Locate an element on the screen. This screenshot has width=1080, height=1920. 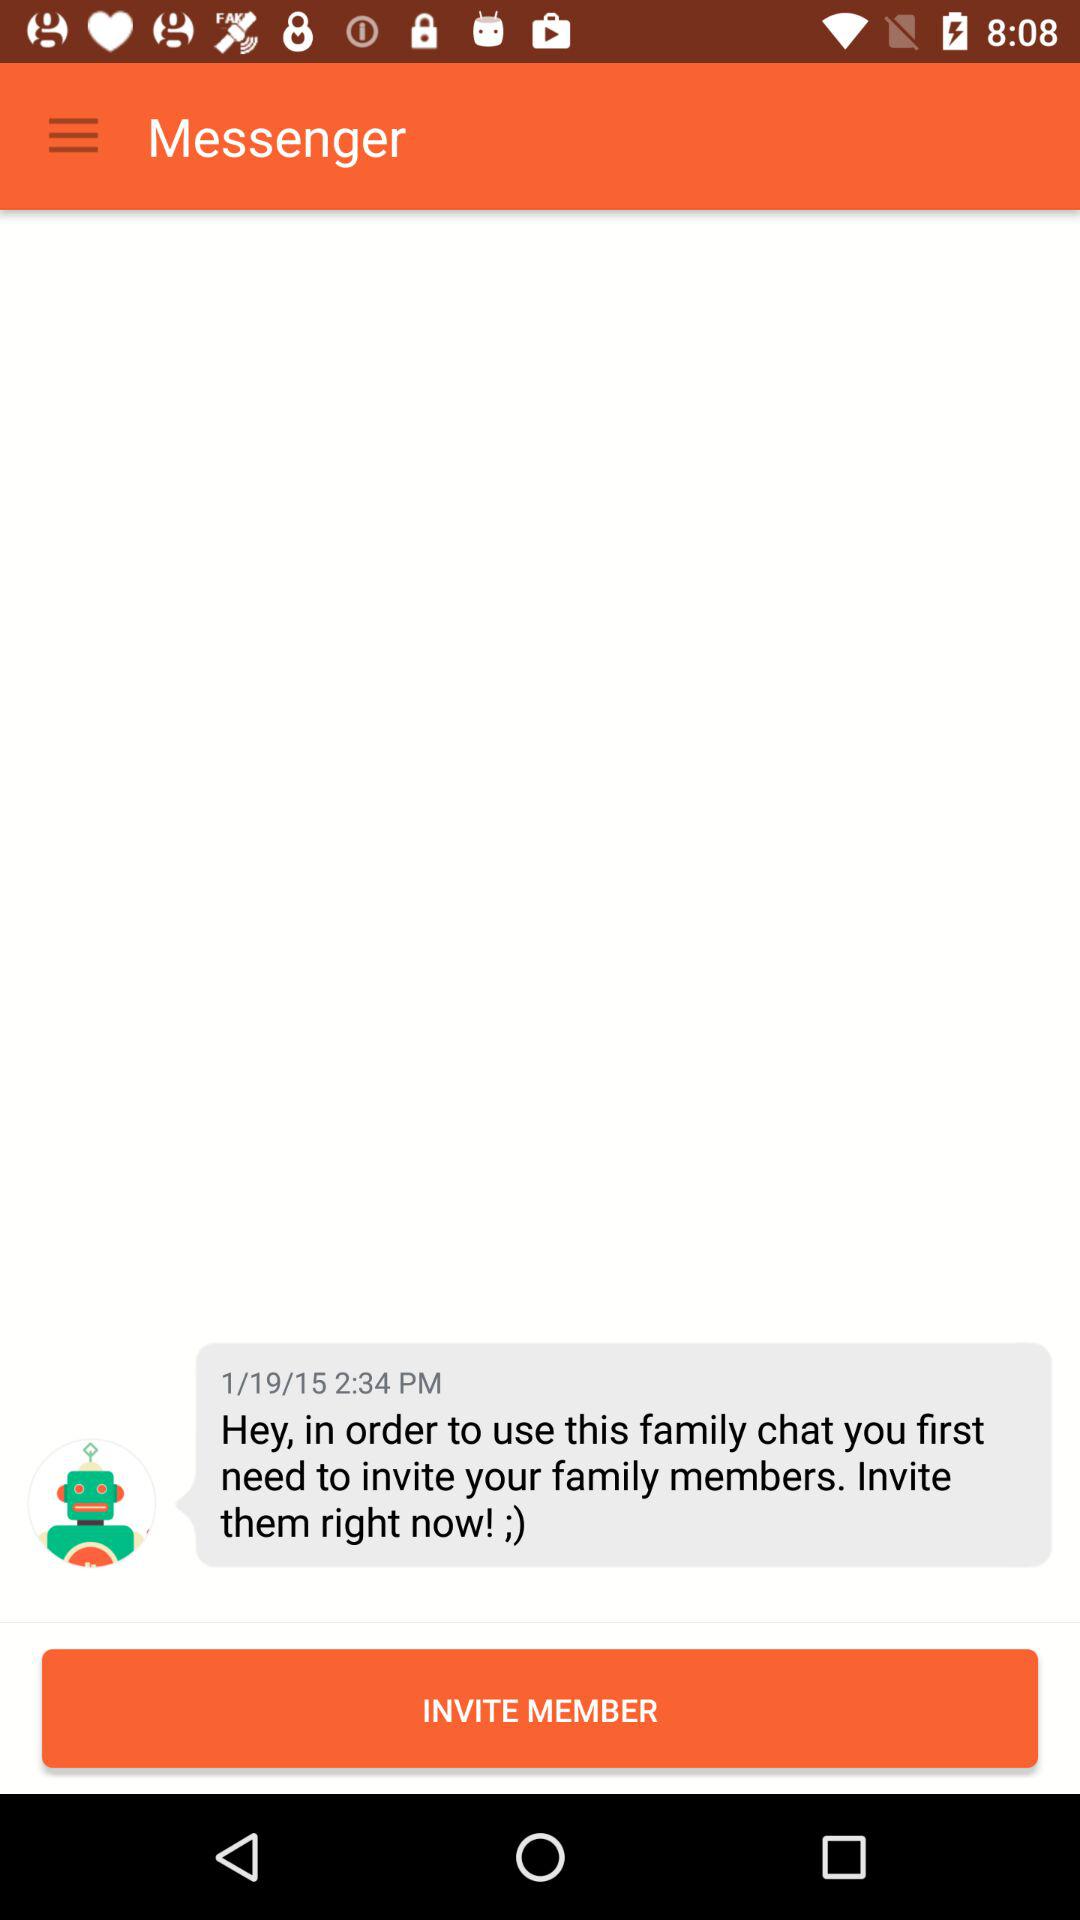
swipe until invite member icon is located at coordinates (540, 1708).